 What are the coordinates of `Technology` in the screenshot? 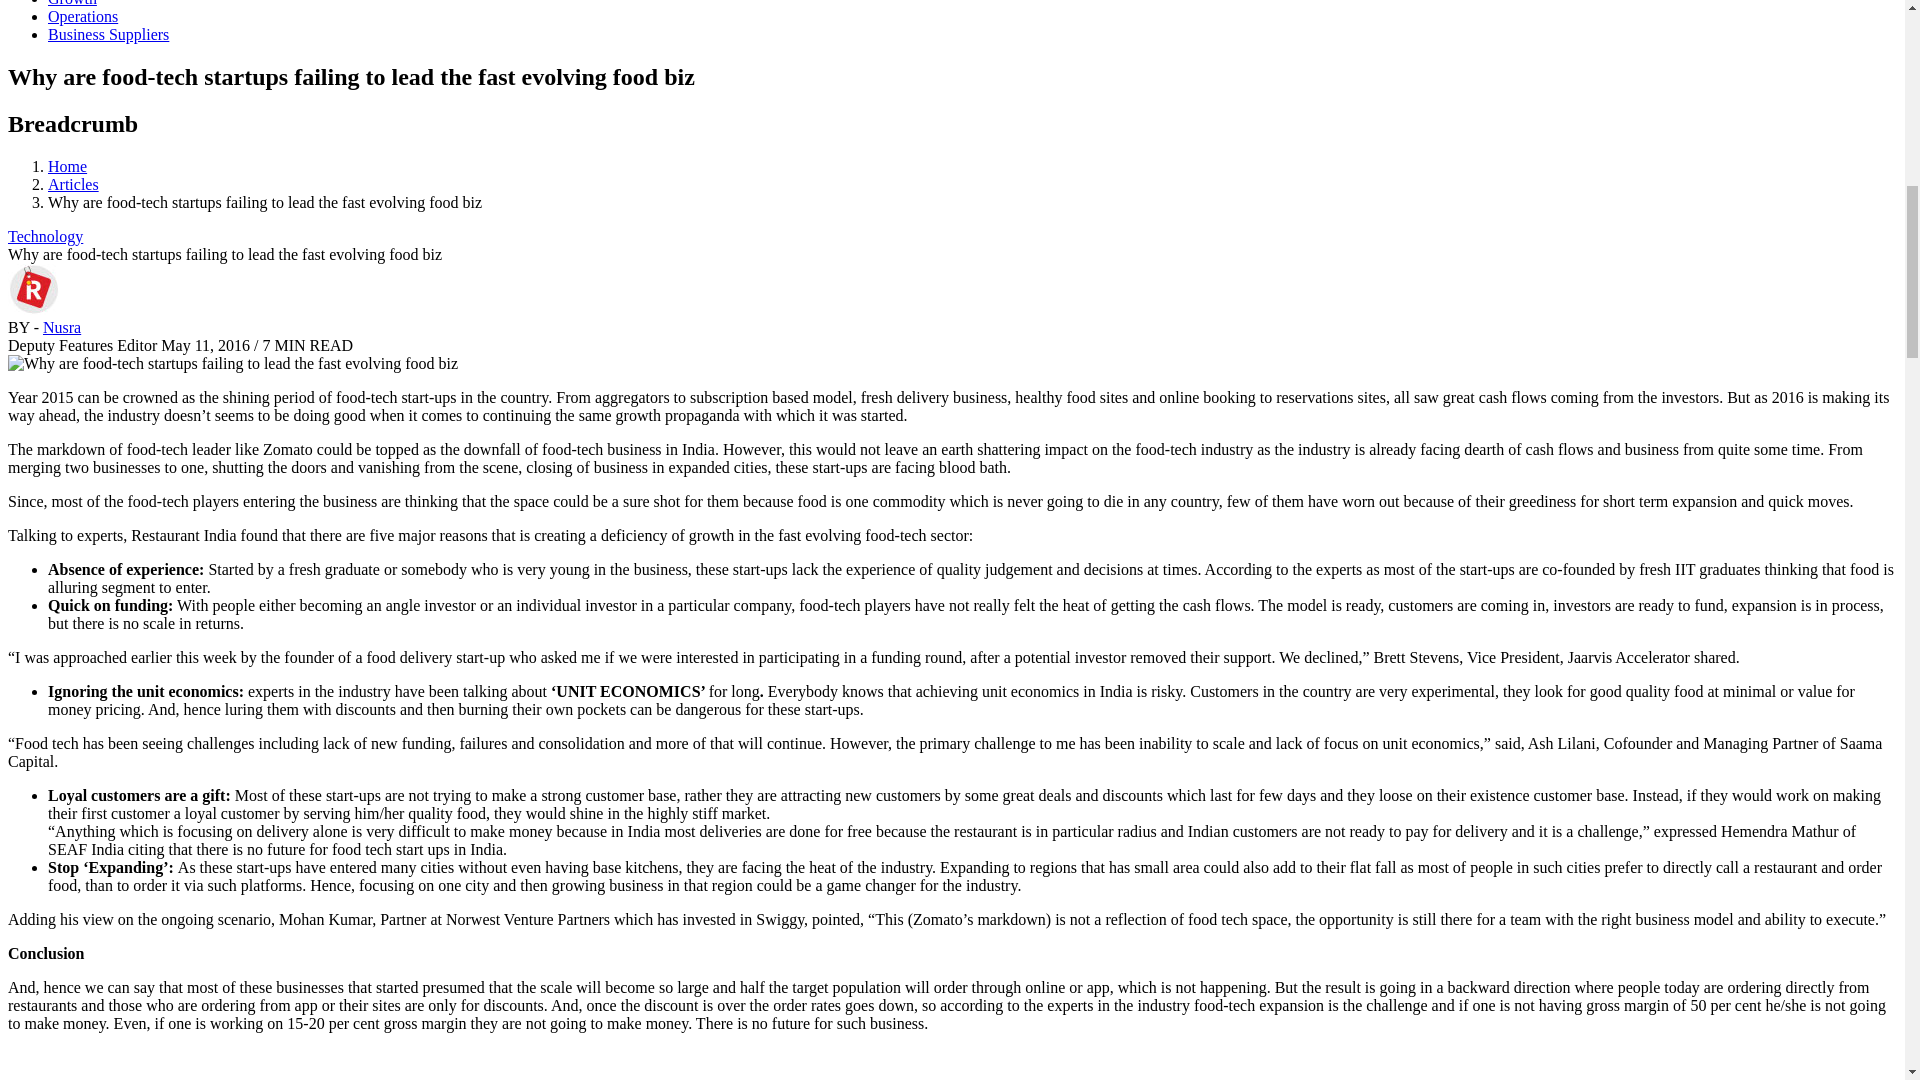 It's located at (44, 236).